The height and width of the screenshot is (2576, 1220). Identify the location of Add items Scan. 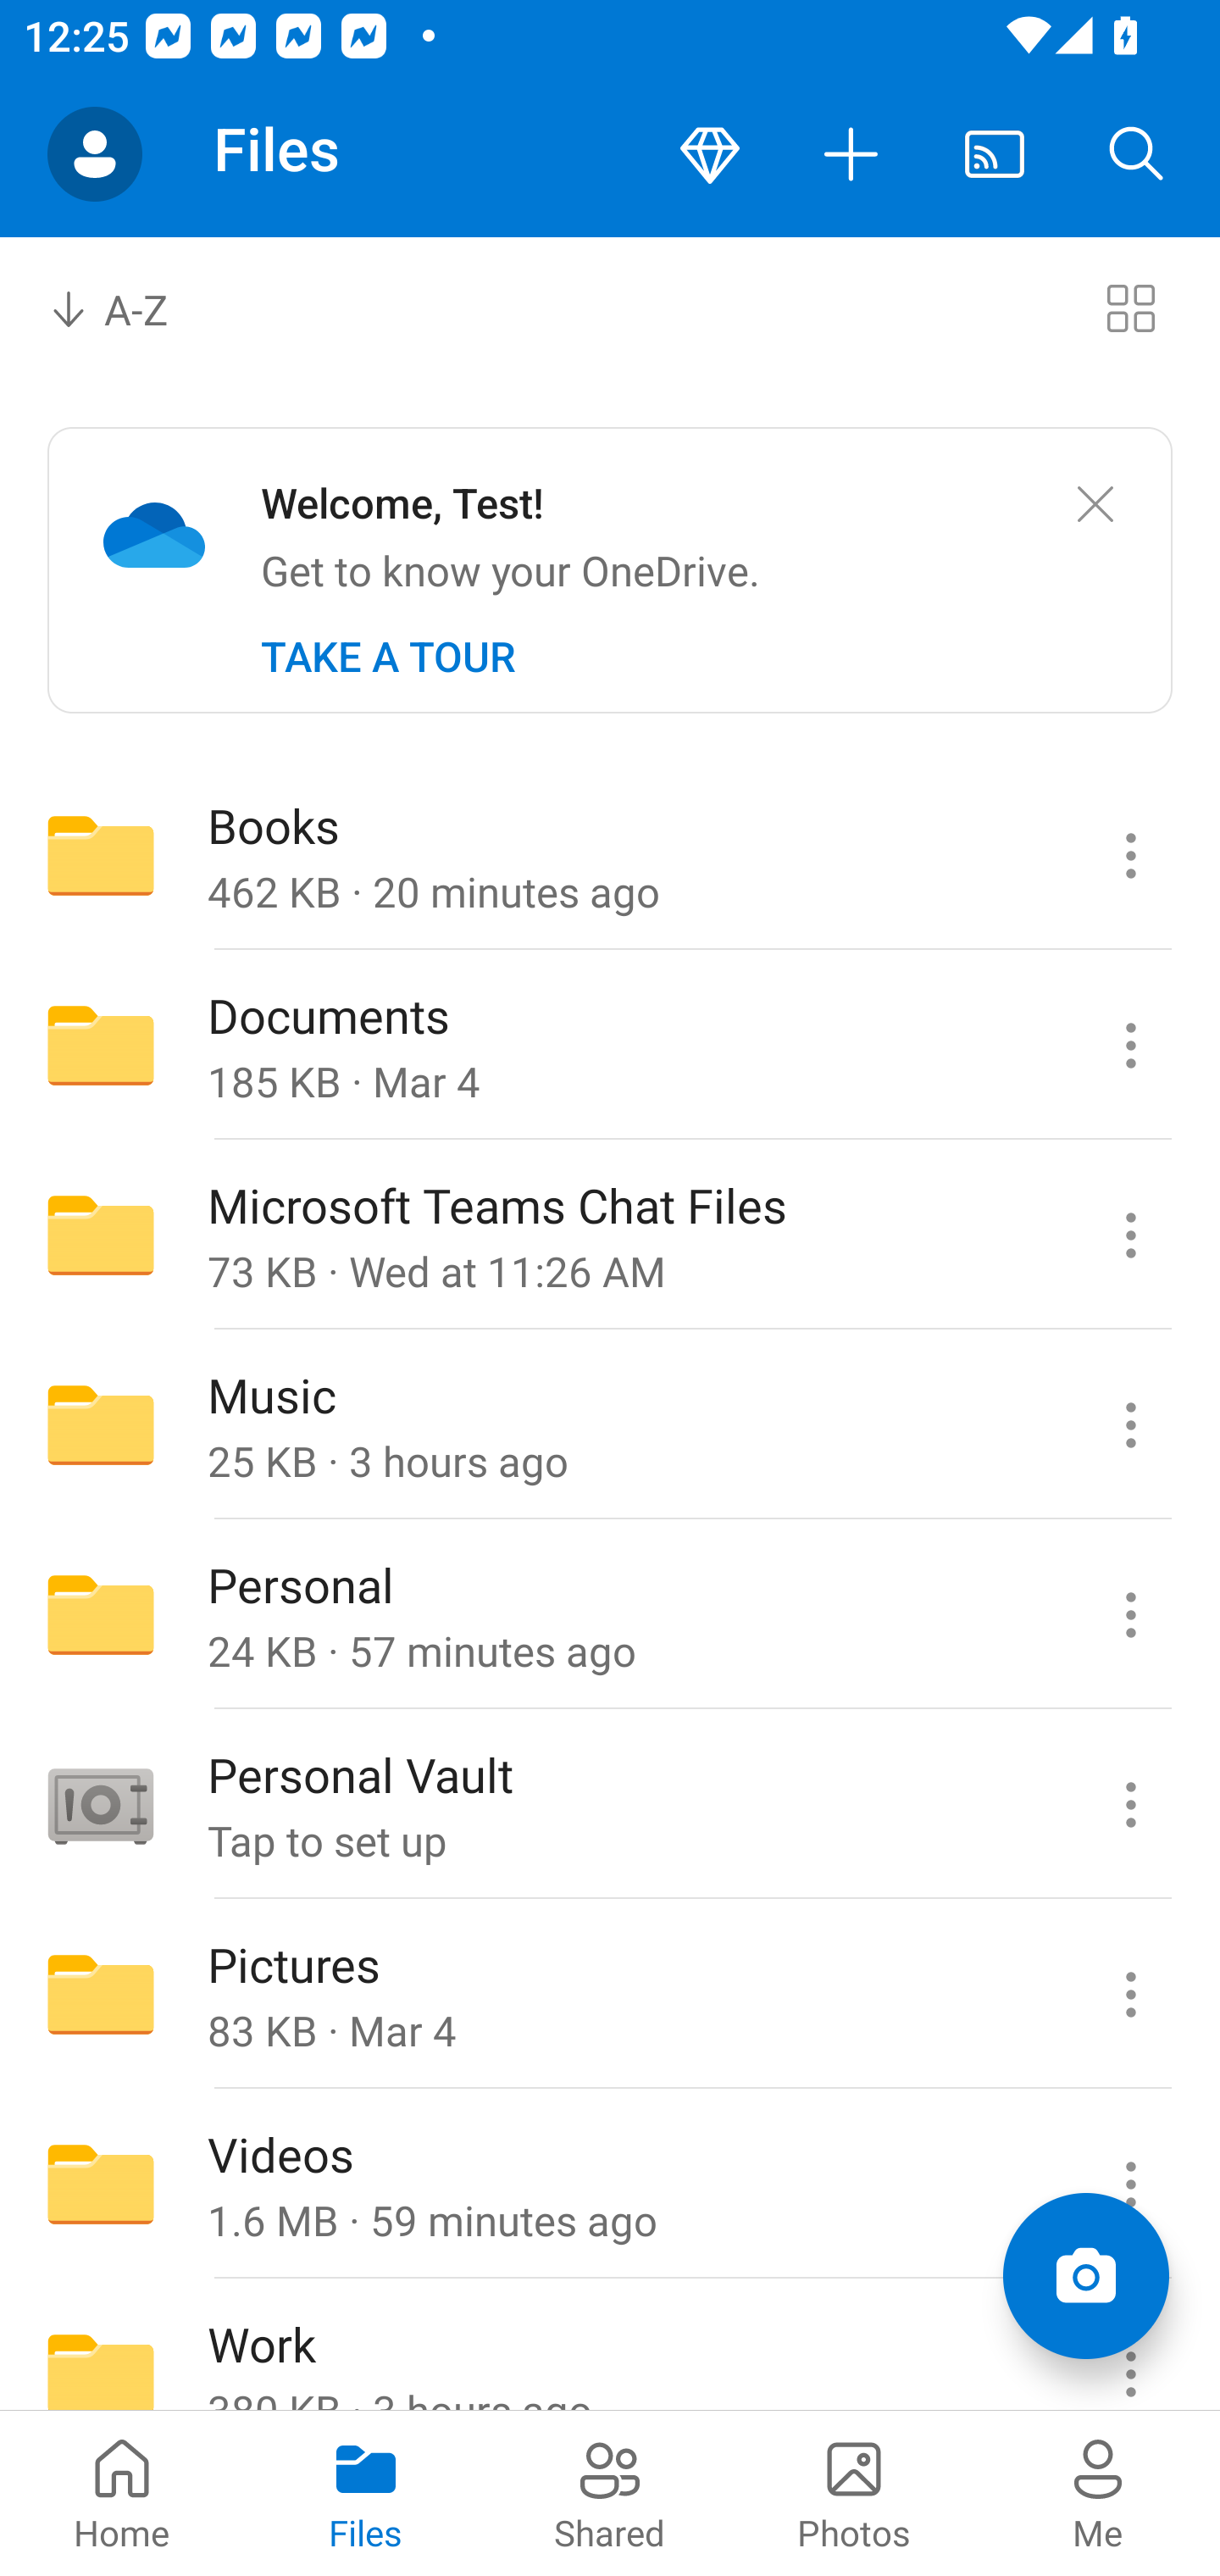
(1085, 2276).